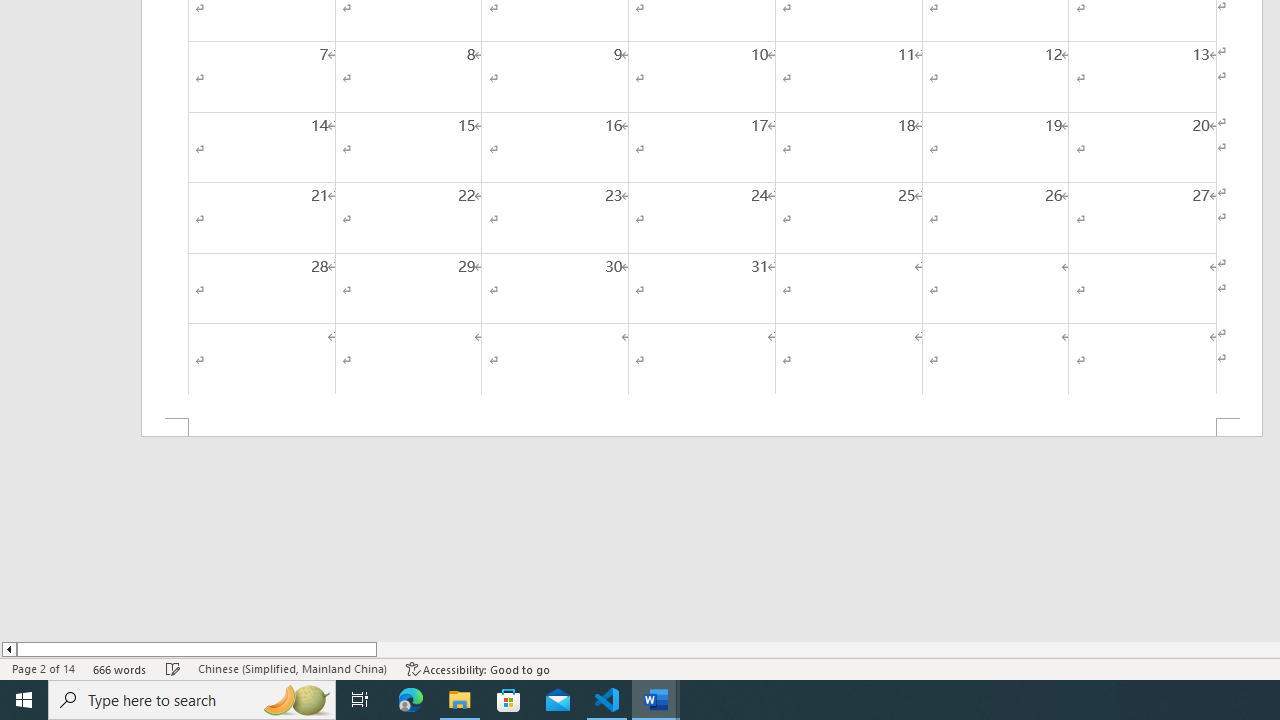 The height and width of the screenshot is (720, 1280). Describe the element at coordinates (702, 428) in the screenshot. I see `Footer -Section 1-` at that location.